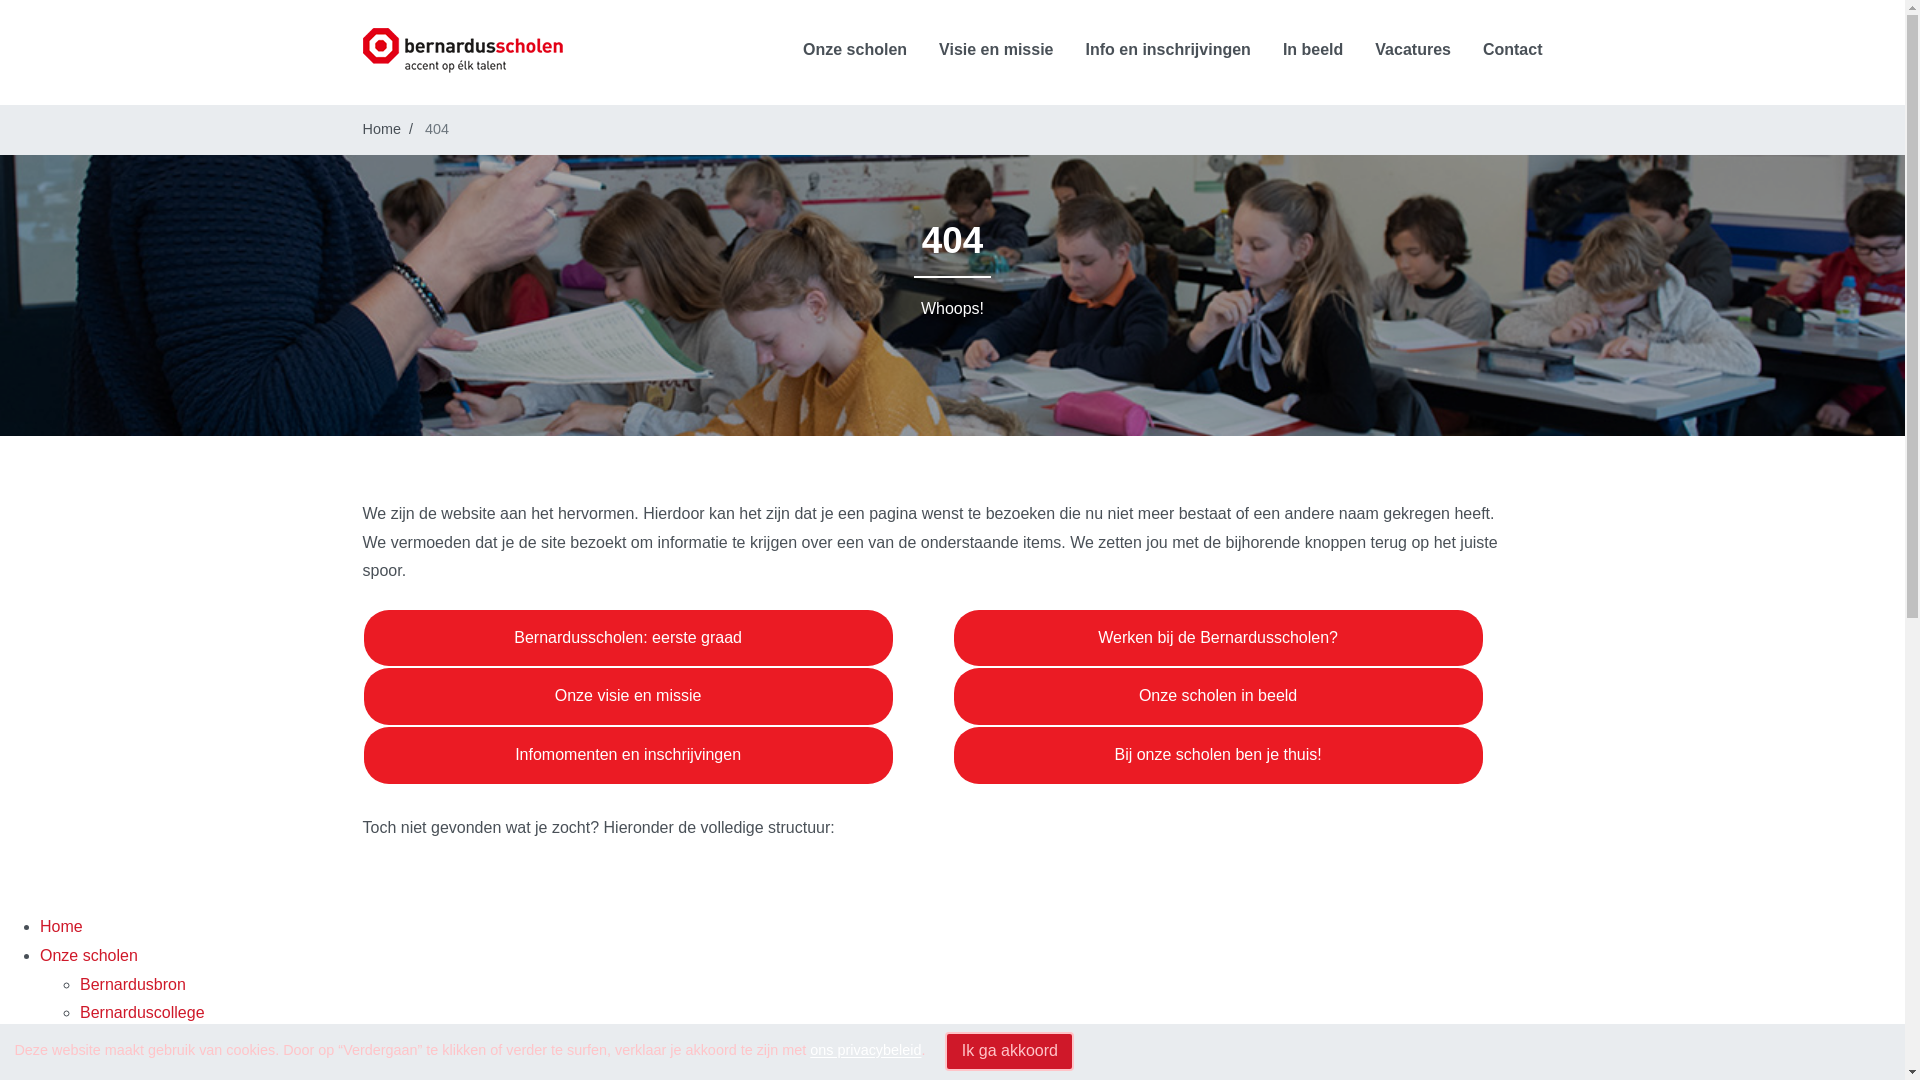  Describe the element at coordinates (1218, 756) in the screenshot. I see `Bij onze scholen ben je thuis!` at that location.